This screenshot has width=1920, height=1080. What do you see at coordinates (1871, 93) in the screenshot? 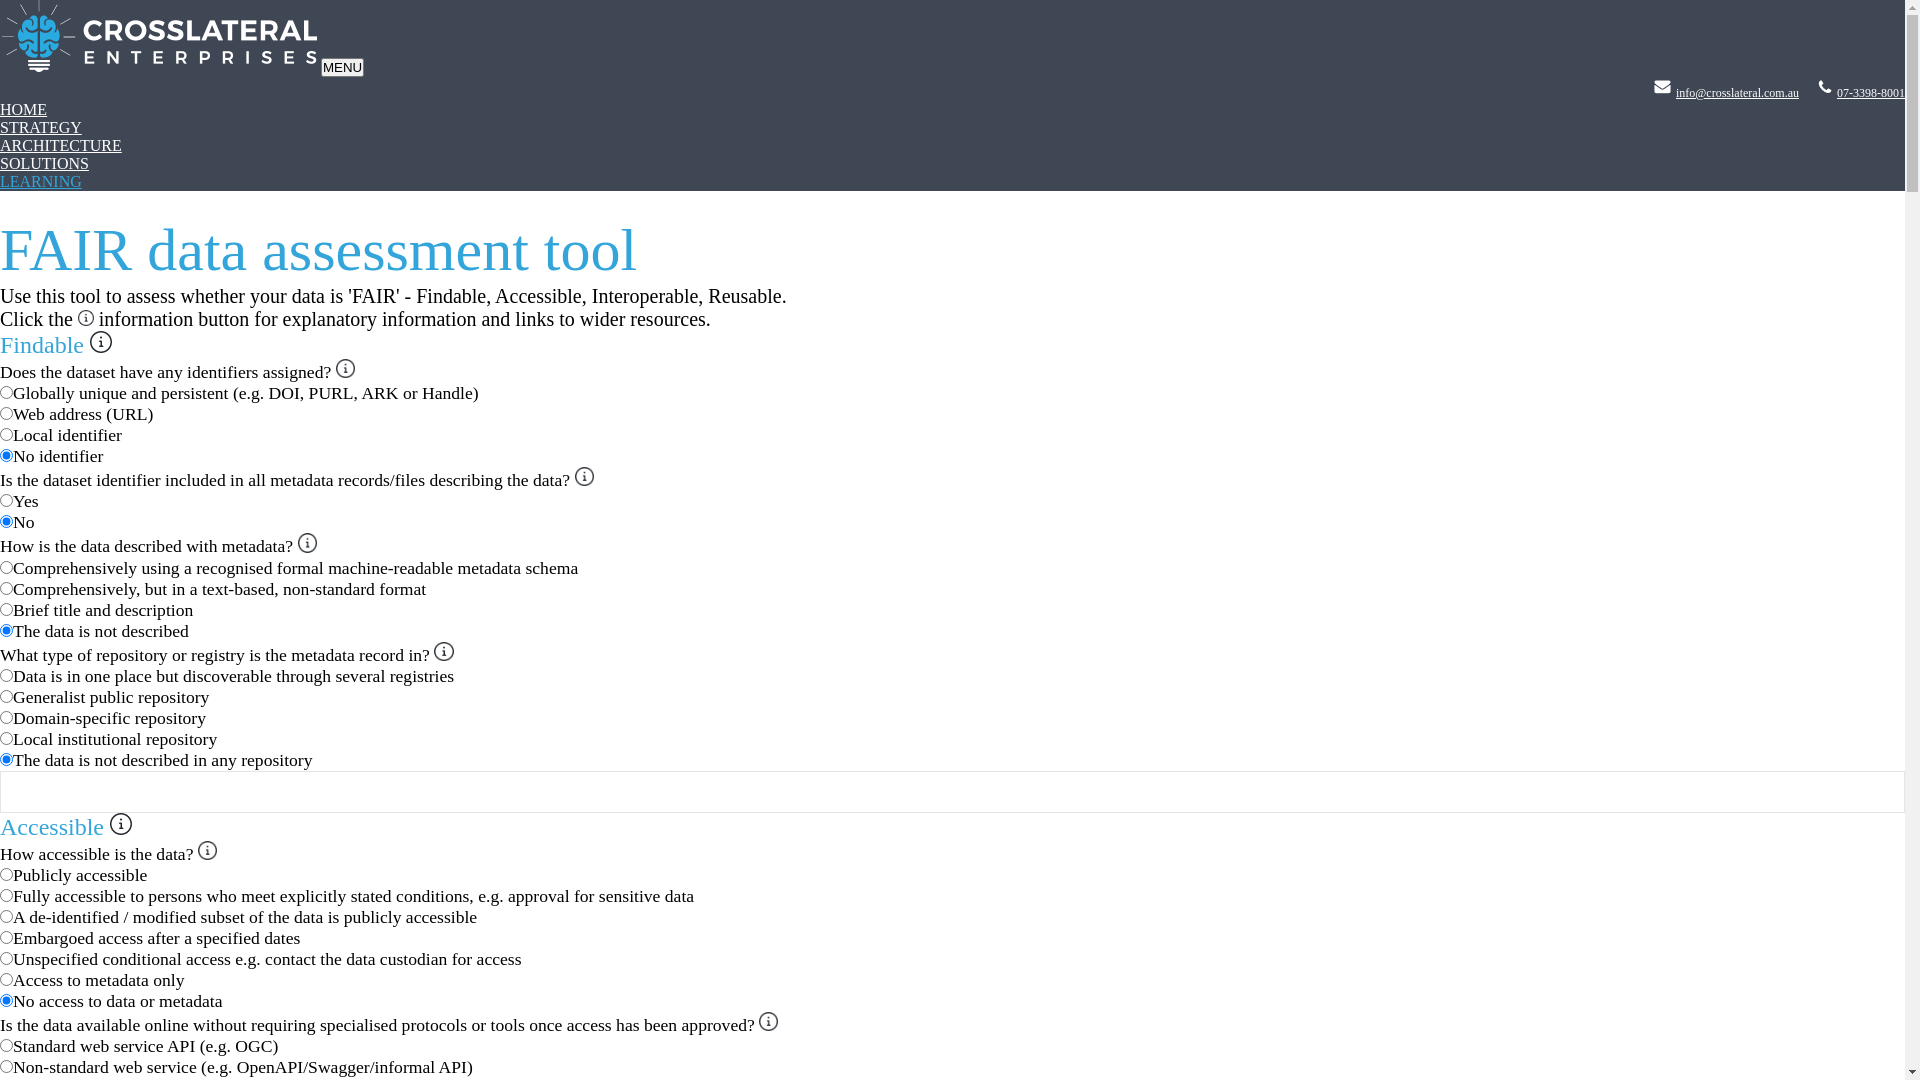
I see `07-3398-8001` at bounding box center [1871, 93].